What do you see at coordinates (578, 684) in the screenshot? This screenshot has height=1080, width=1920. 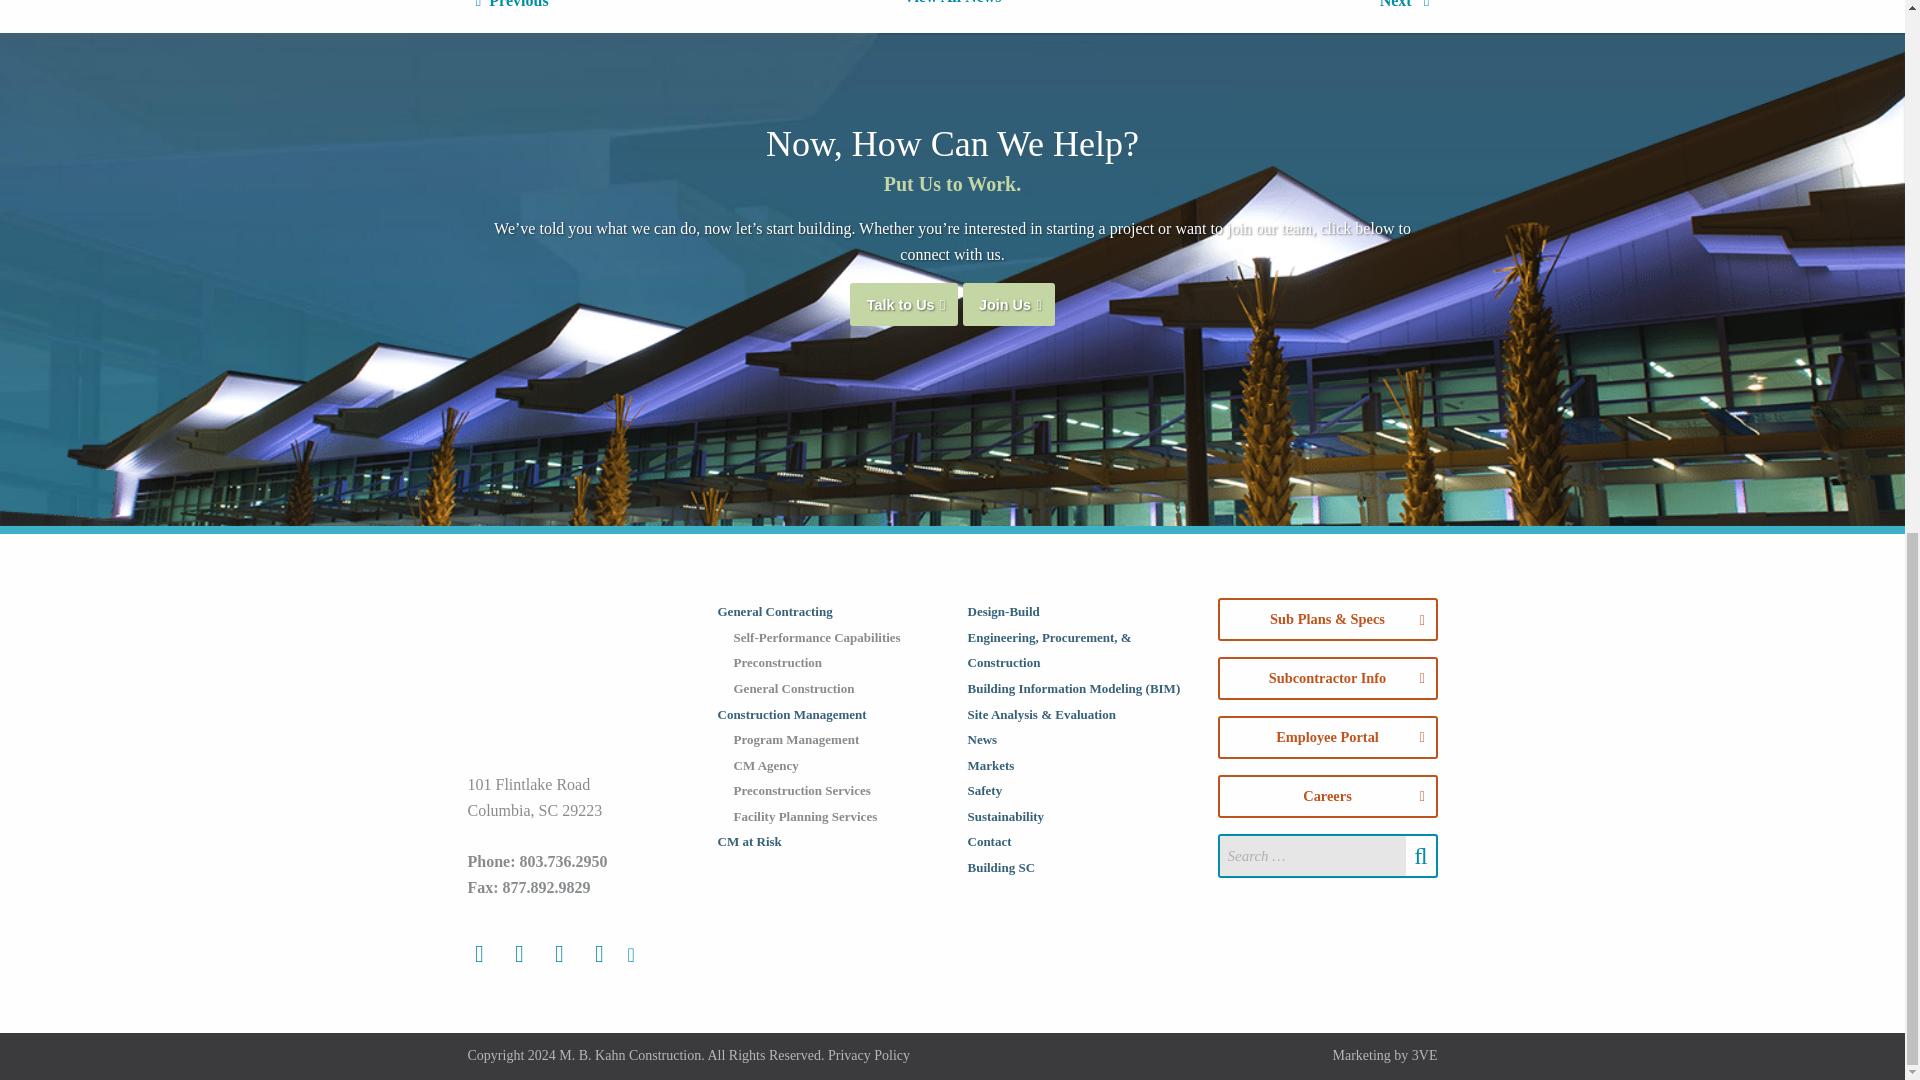 I see `M. B. Kahn Construction` at bounding box center [578, 684].